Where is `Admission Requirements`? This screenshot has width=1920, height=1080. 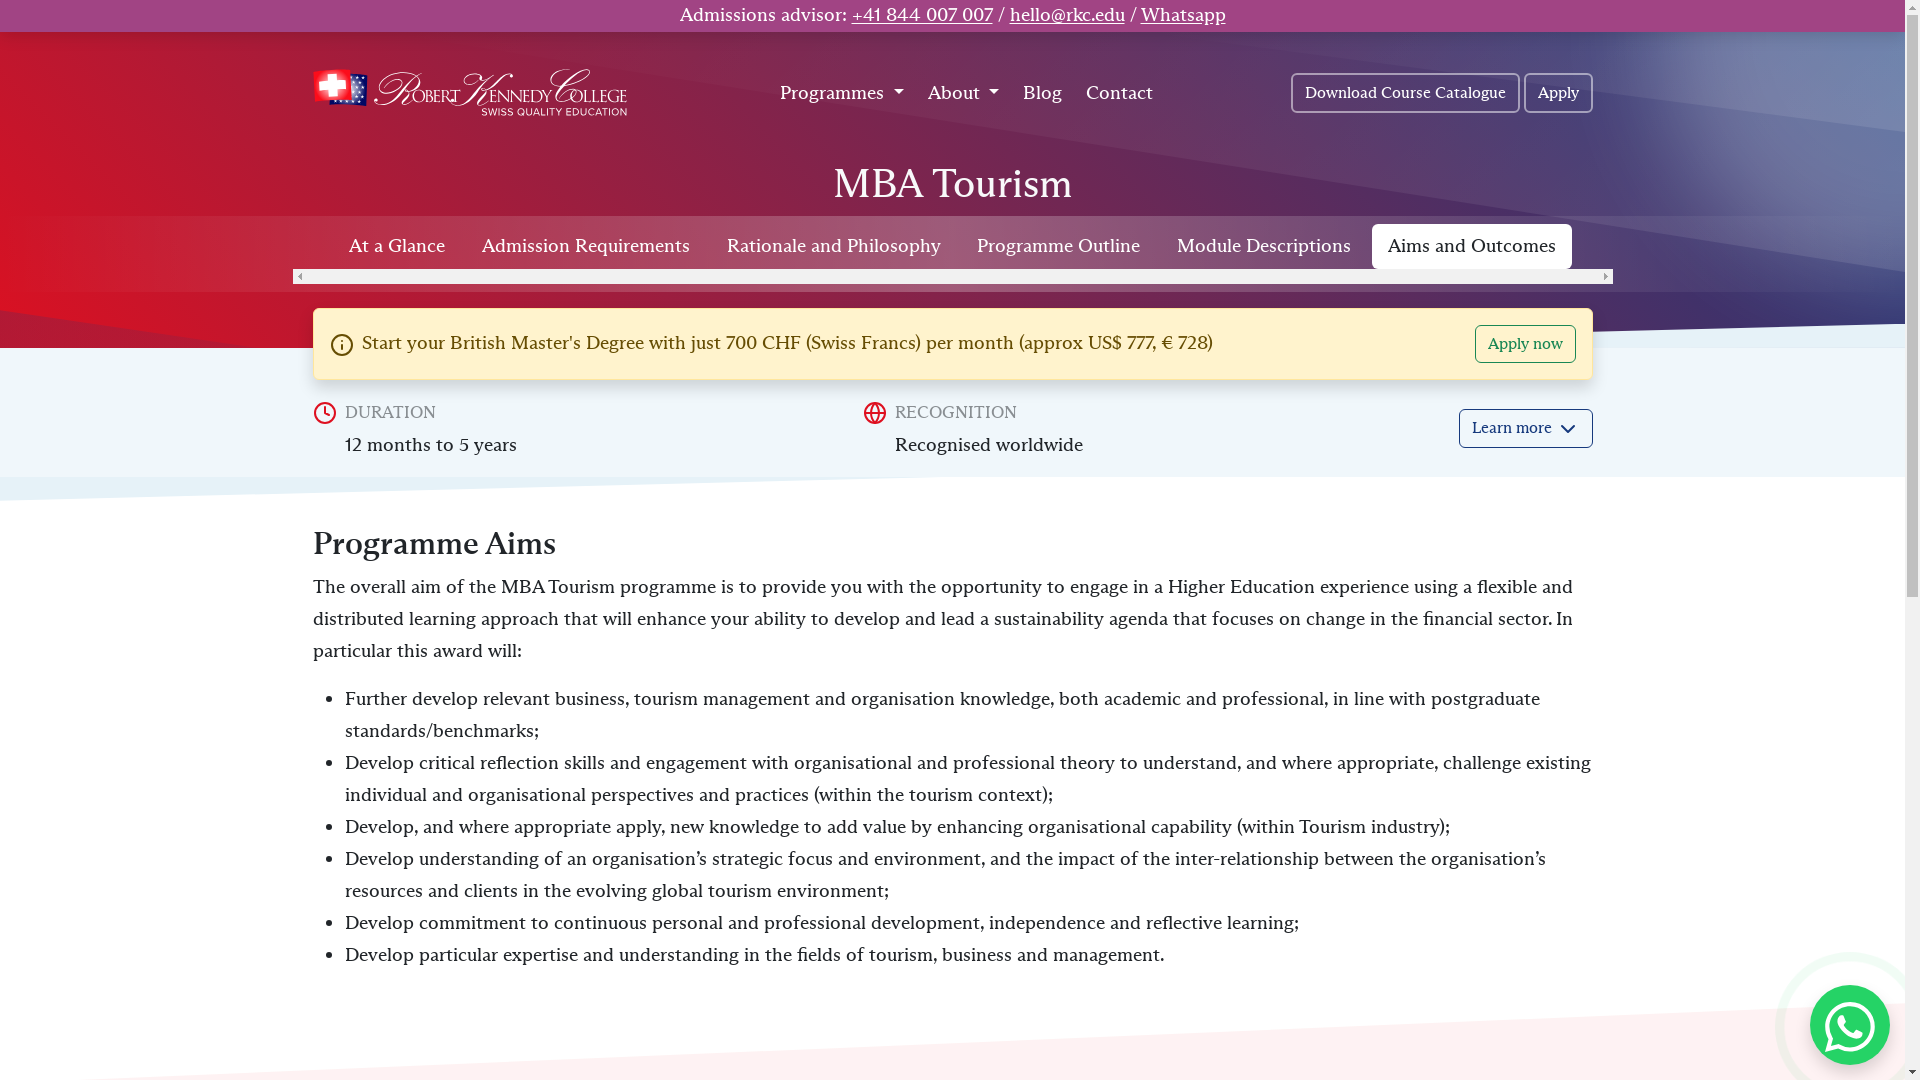
Admission Requirements is located at coordinates (586, 246).